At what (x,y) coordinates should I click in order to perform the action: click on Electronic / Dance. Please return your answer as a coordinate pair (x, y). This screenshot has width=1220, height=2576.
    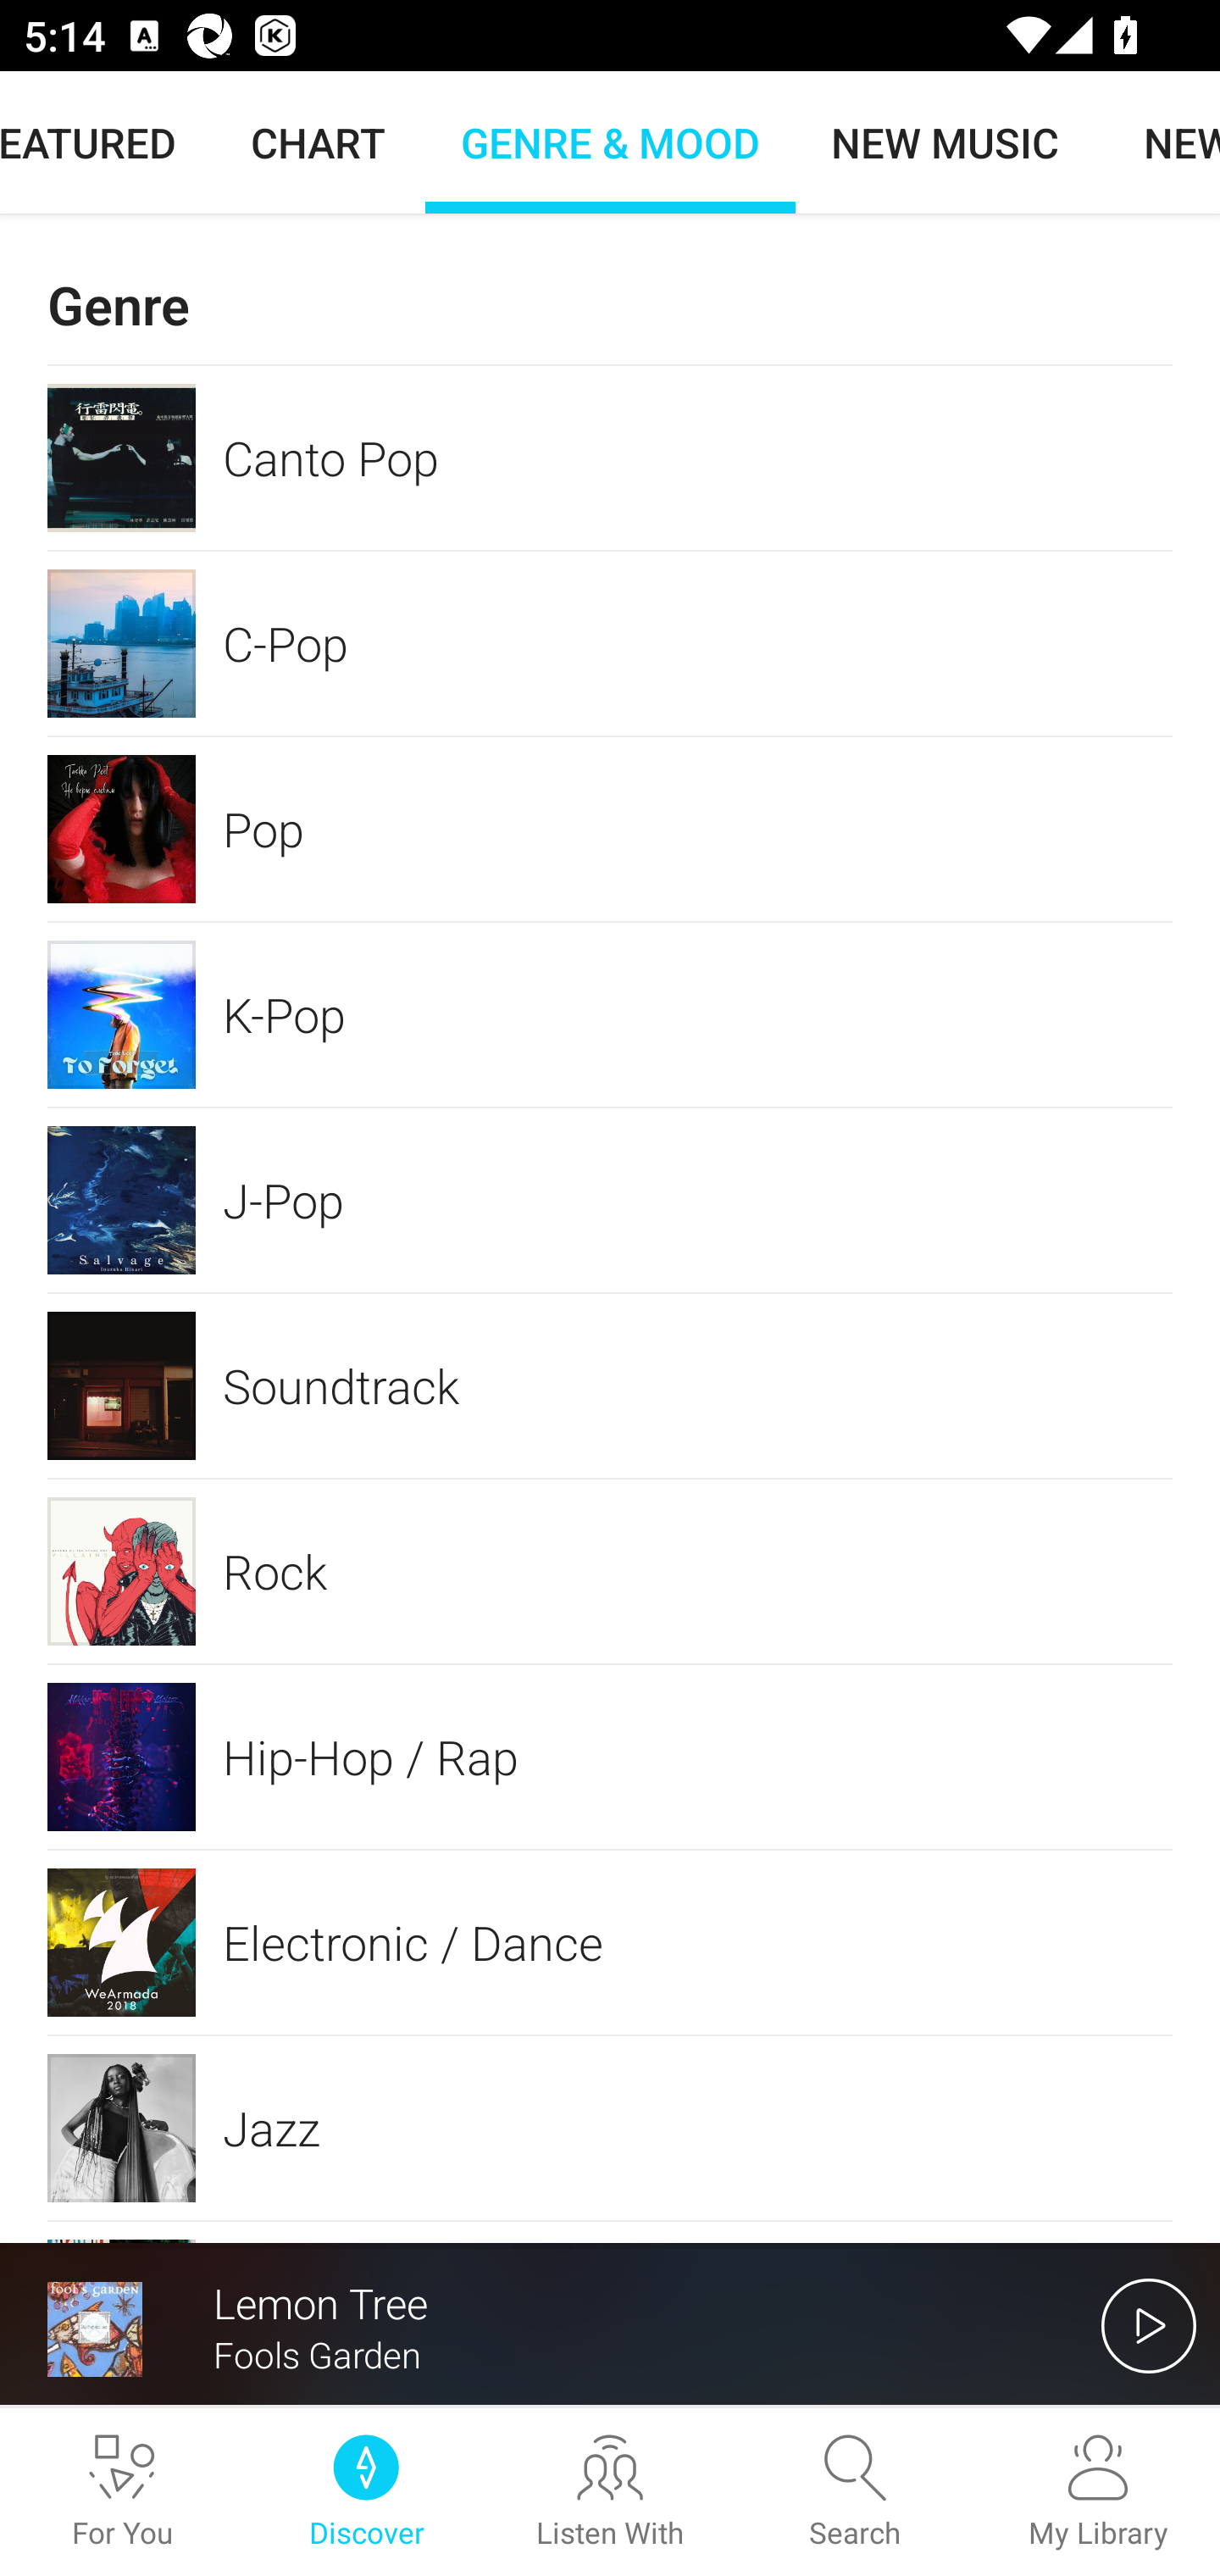
    Looking at the image, I should click on (610, 1942).